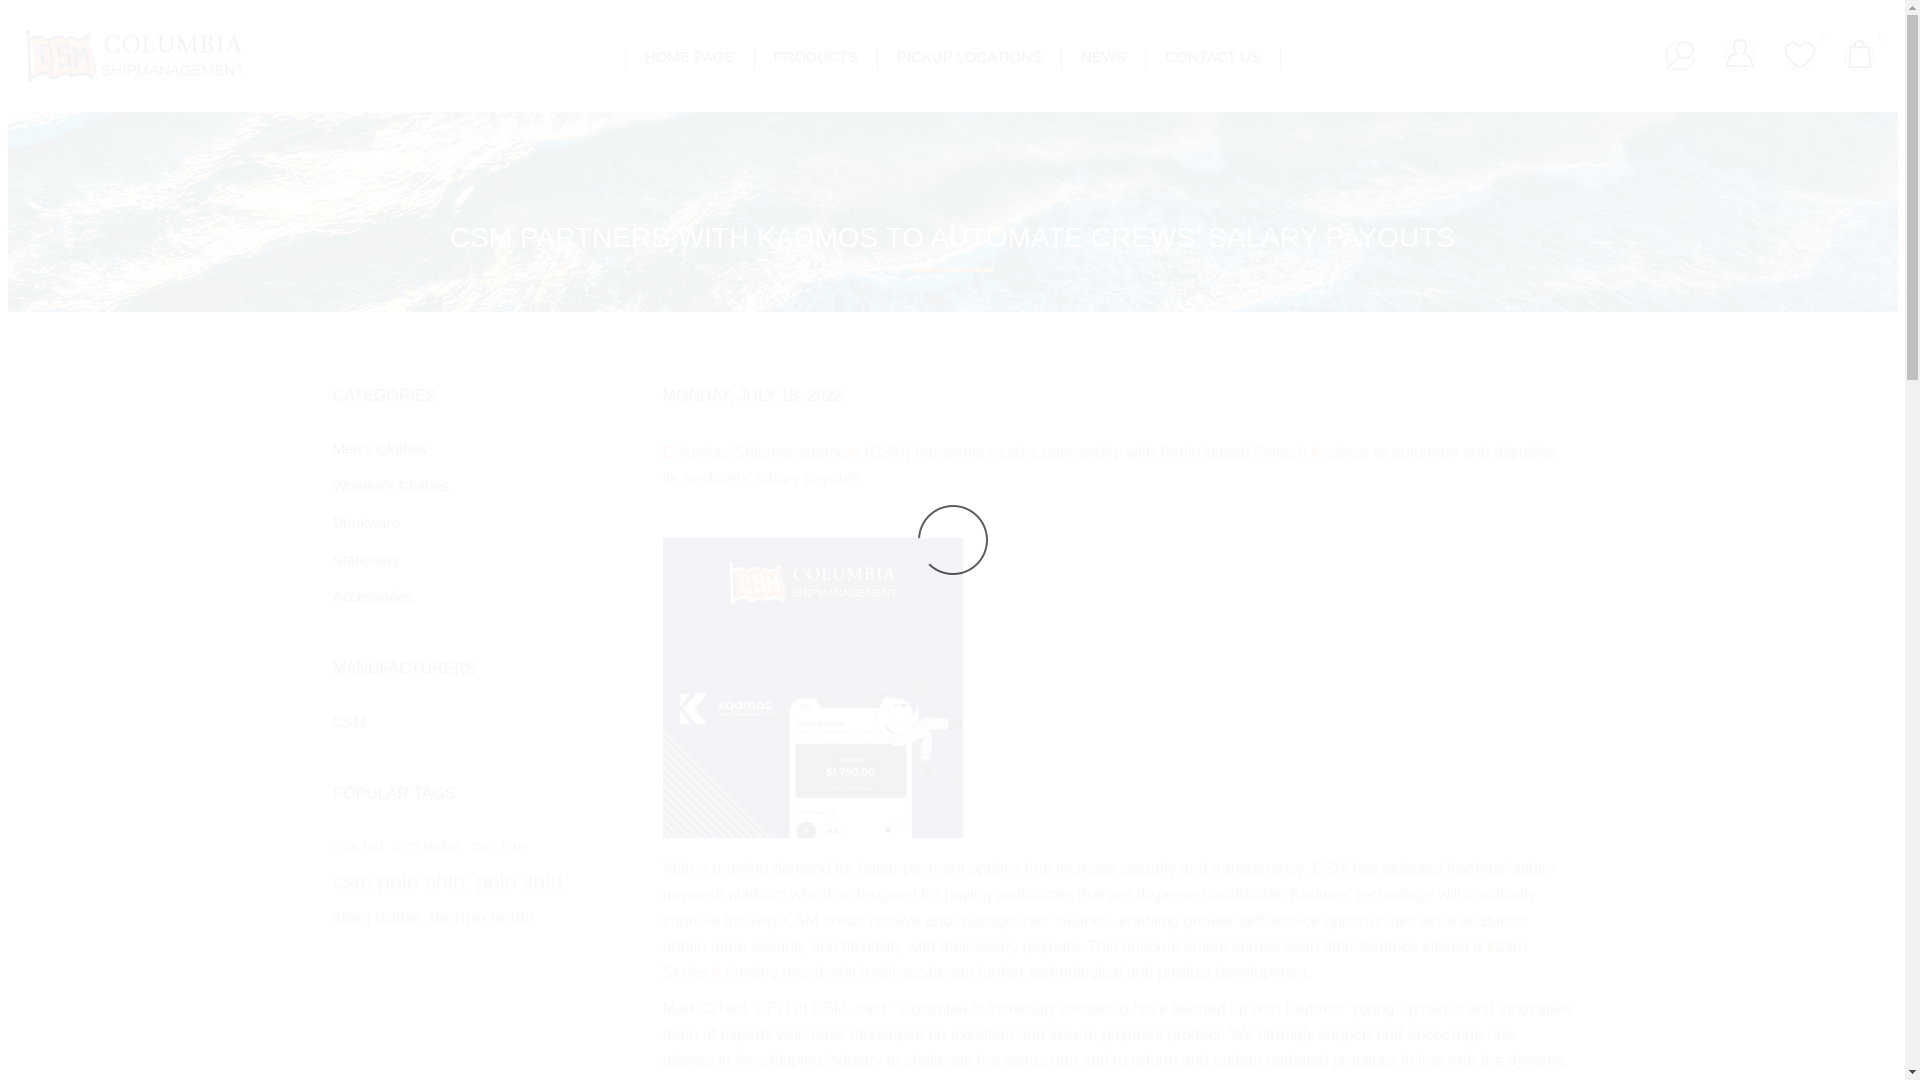 The image size is (1920, 1080). I want to click on HOME PAGE, so click(690, 56).